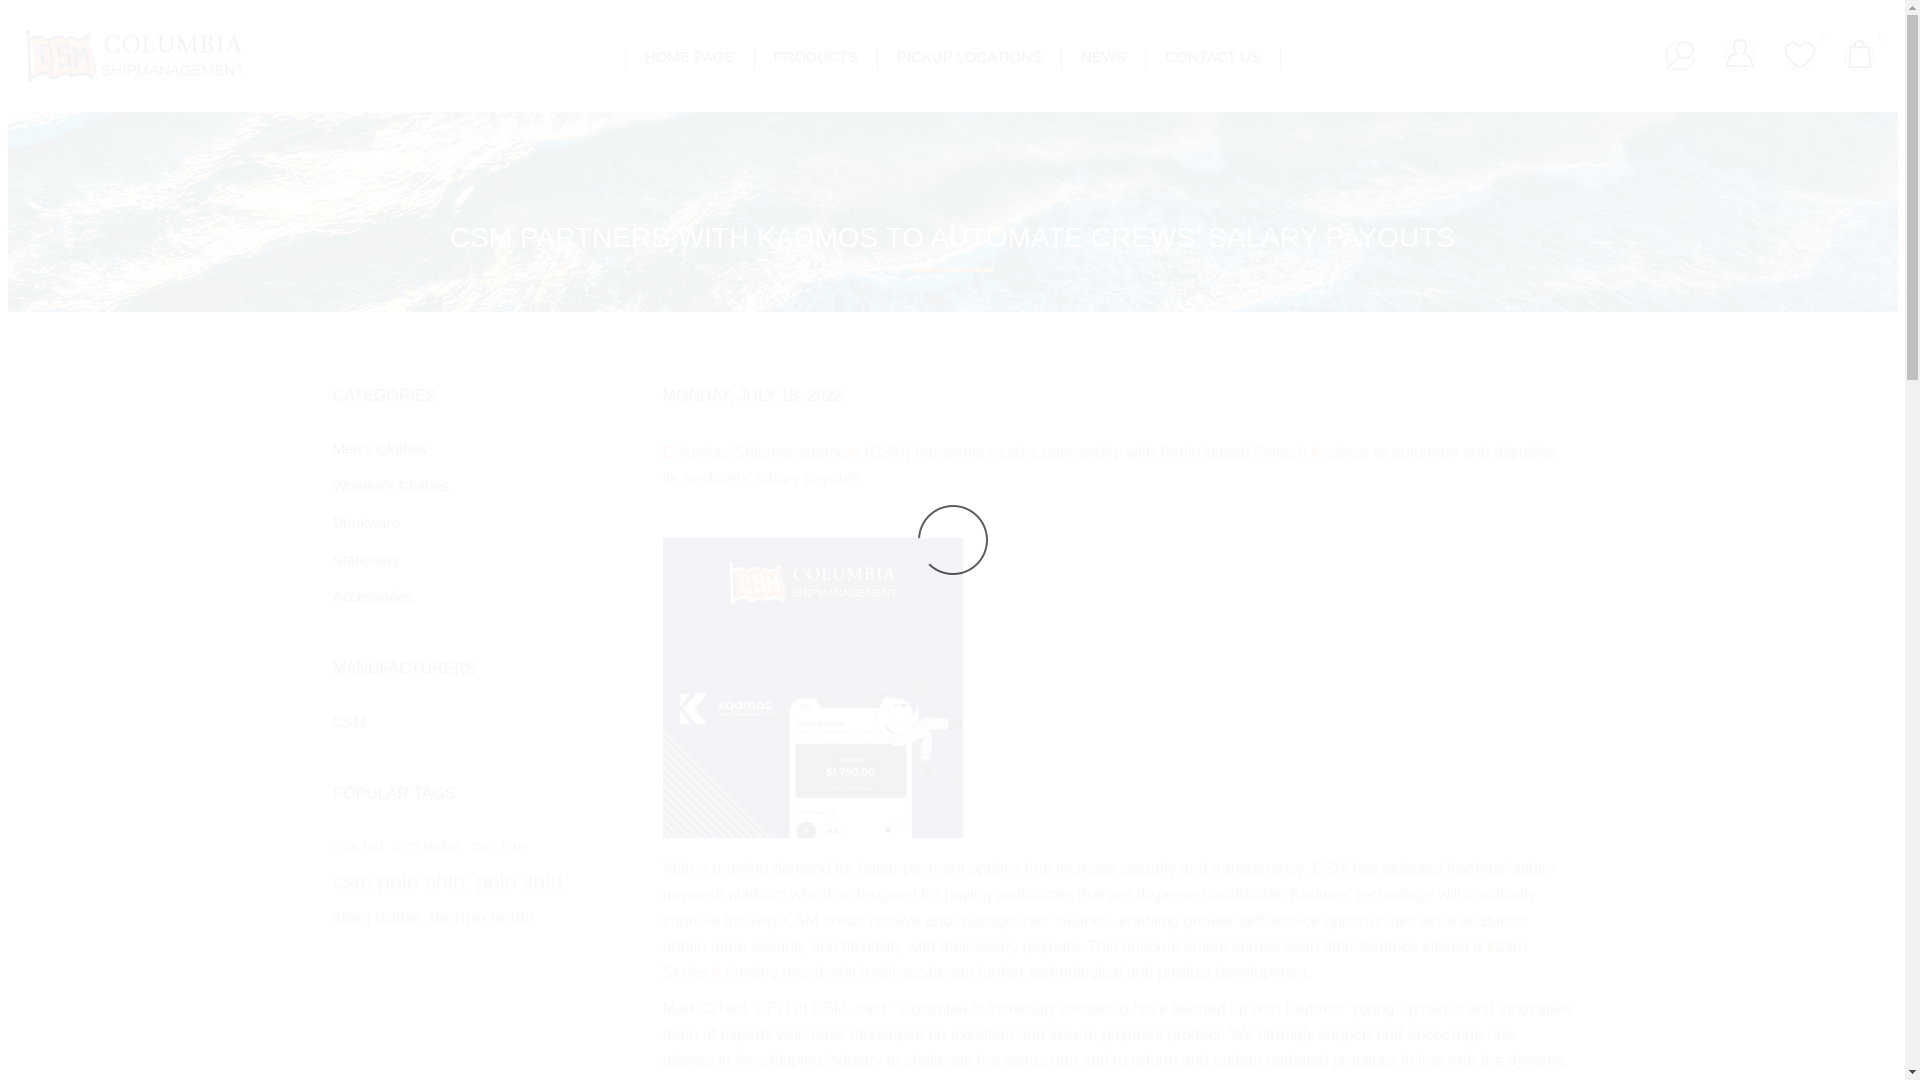 The image size is (1920, 1080). I want to click on HOME PAGE, so click(690, 56).